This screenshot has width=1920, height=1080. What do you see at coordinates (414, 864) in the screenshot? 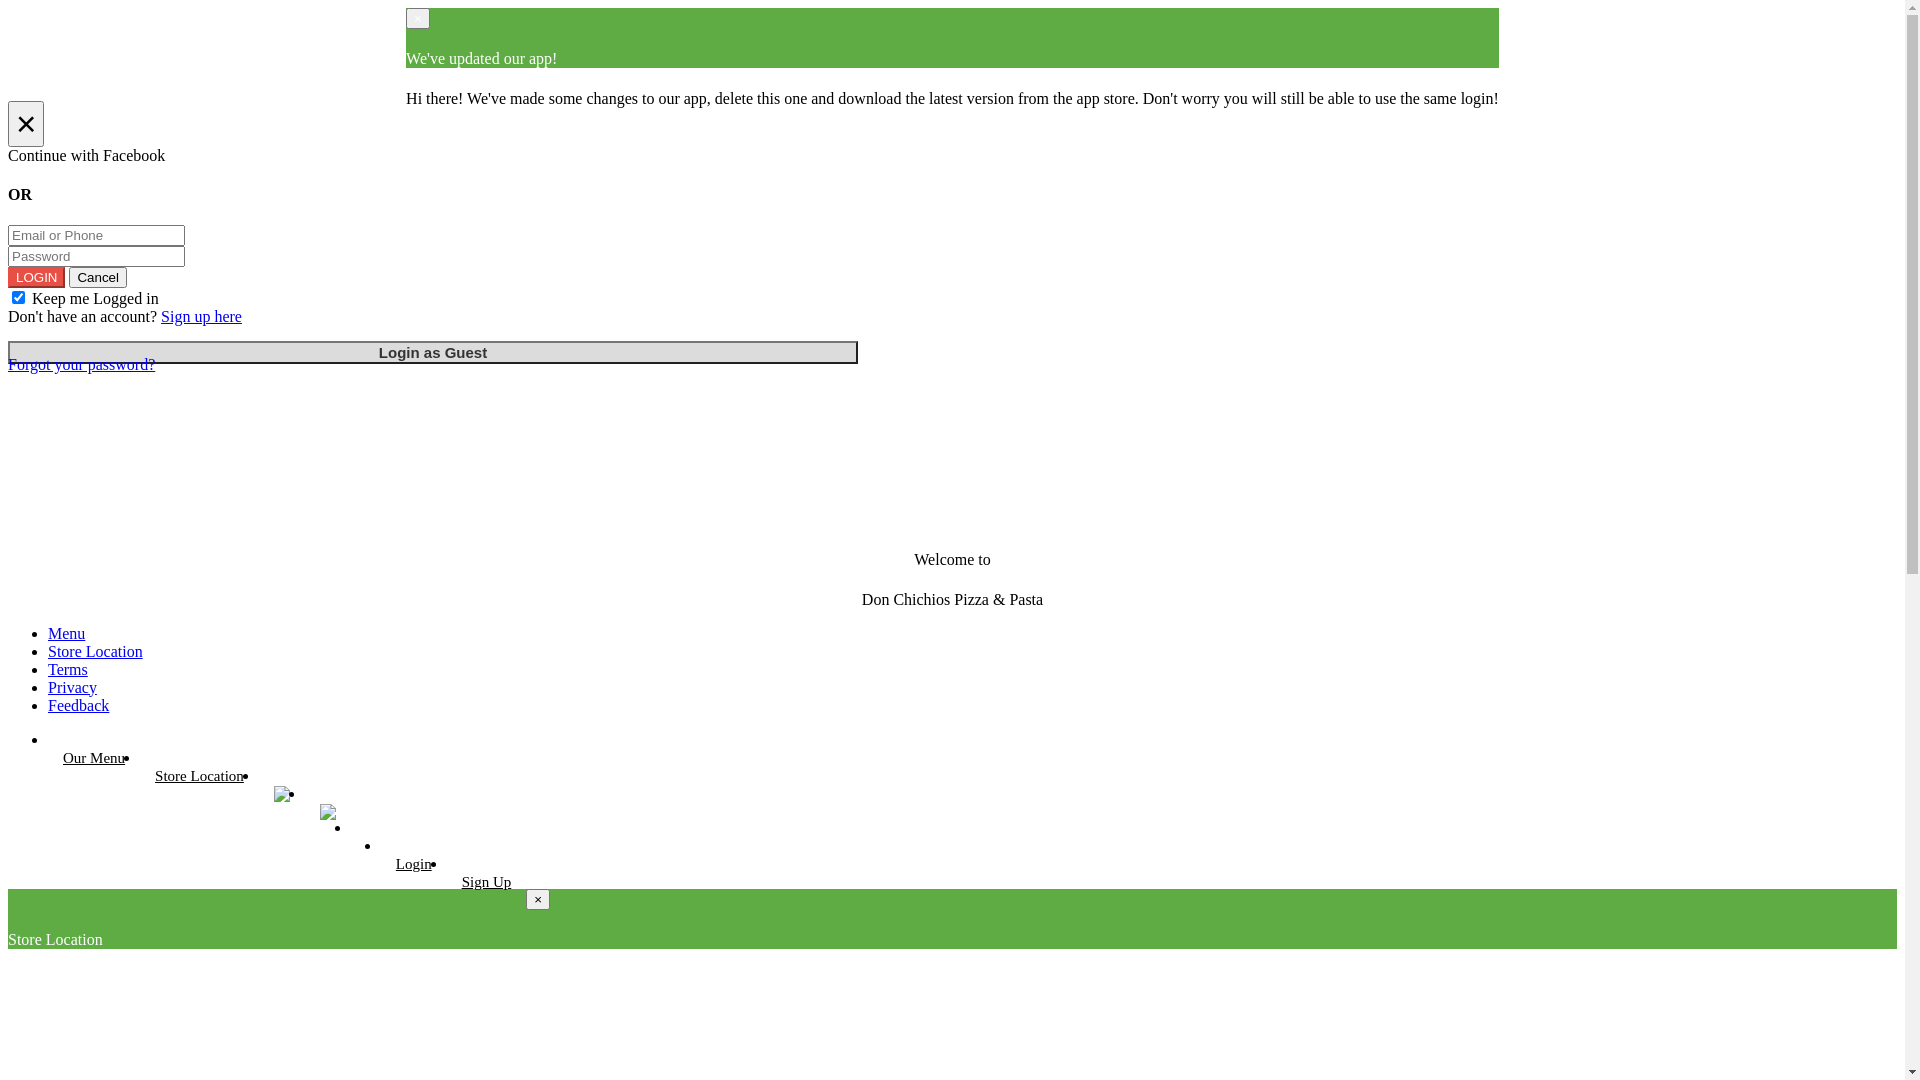
I see `Login` at bounding box center [414, 864].